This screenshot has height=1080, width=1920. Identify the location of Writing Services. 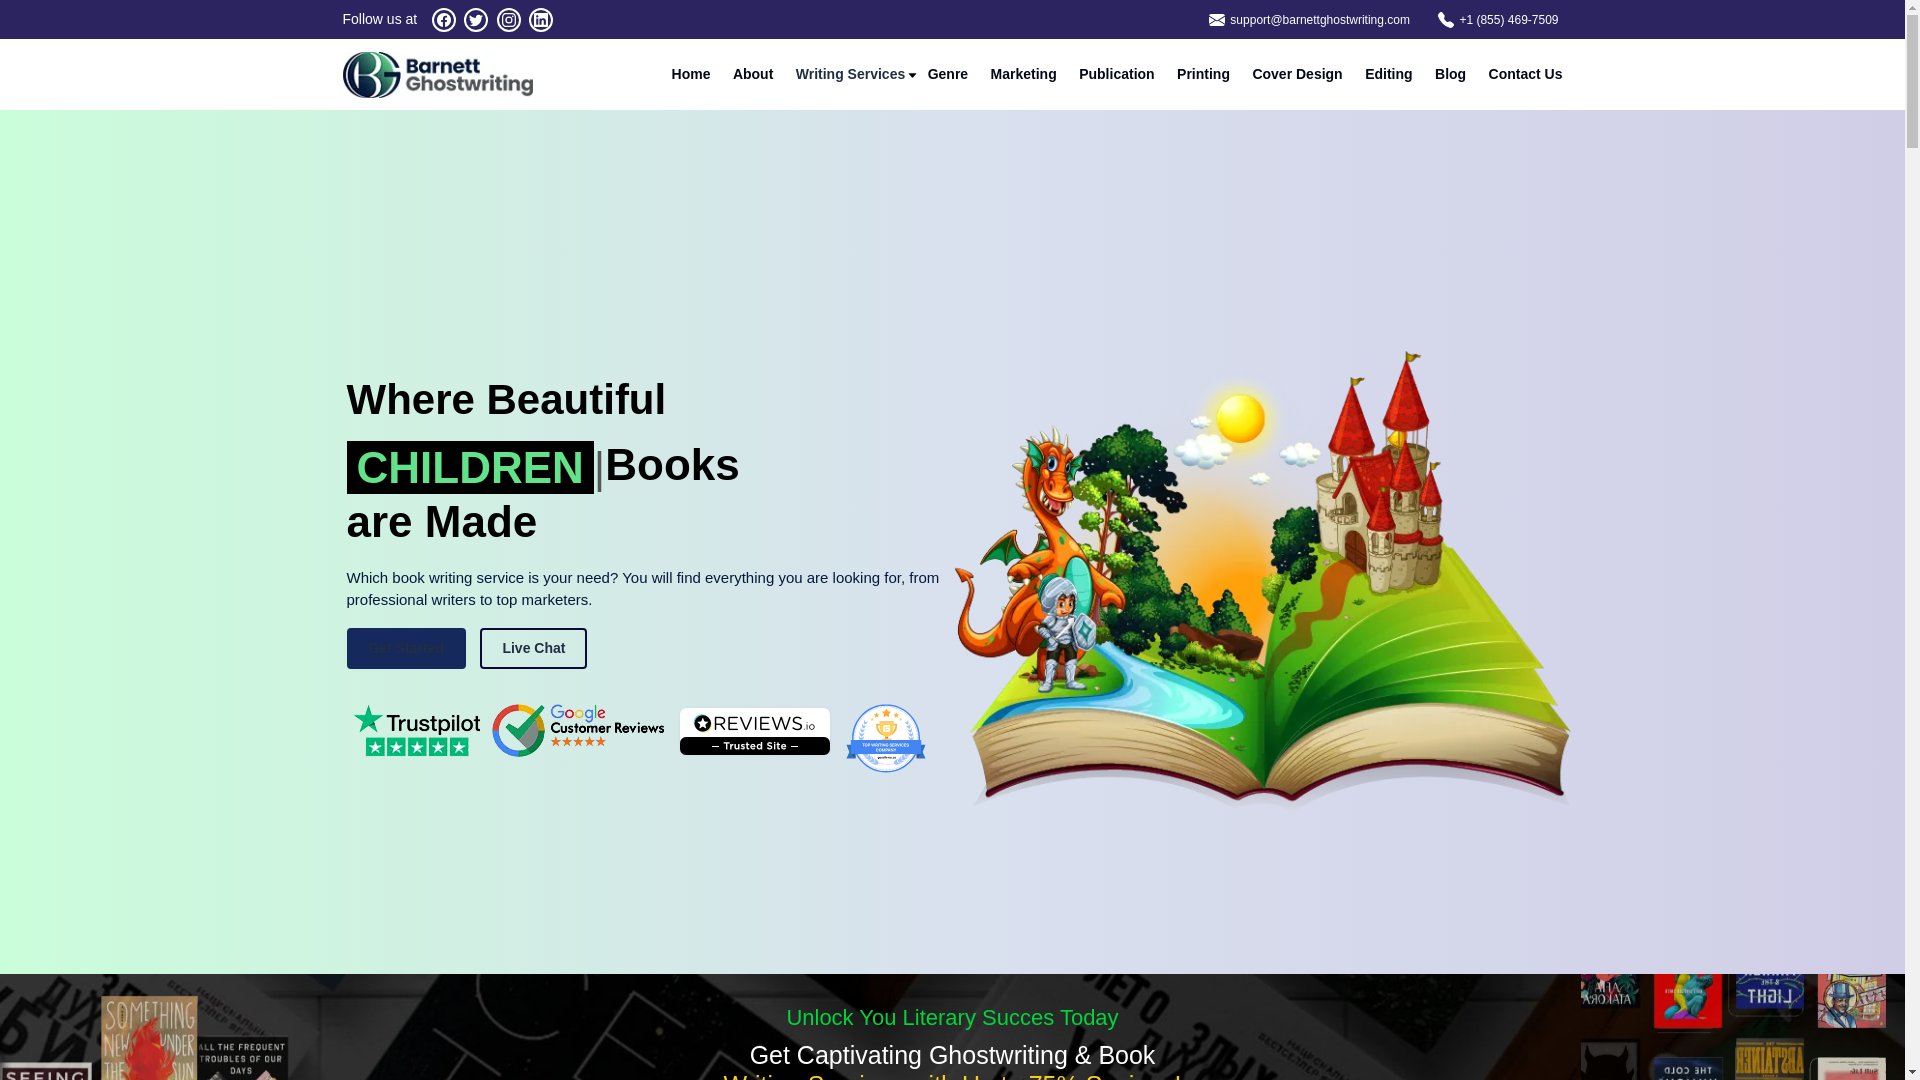
(850, 74).